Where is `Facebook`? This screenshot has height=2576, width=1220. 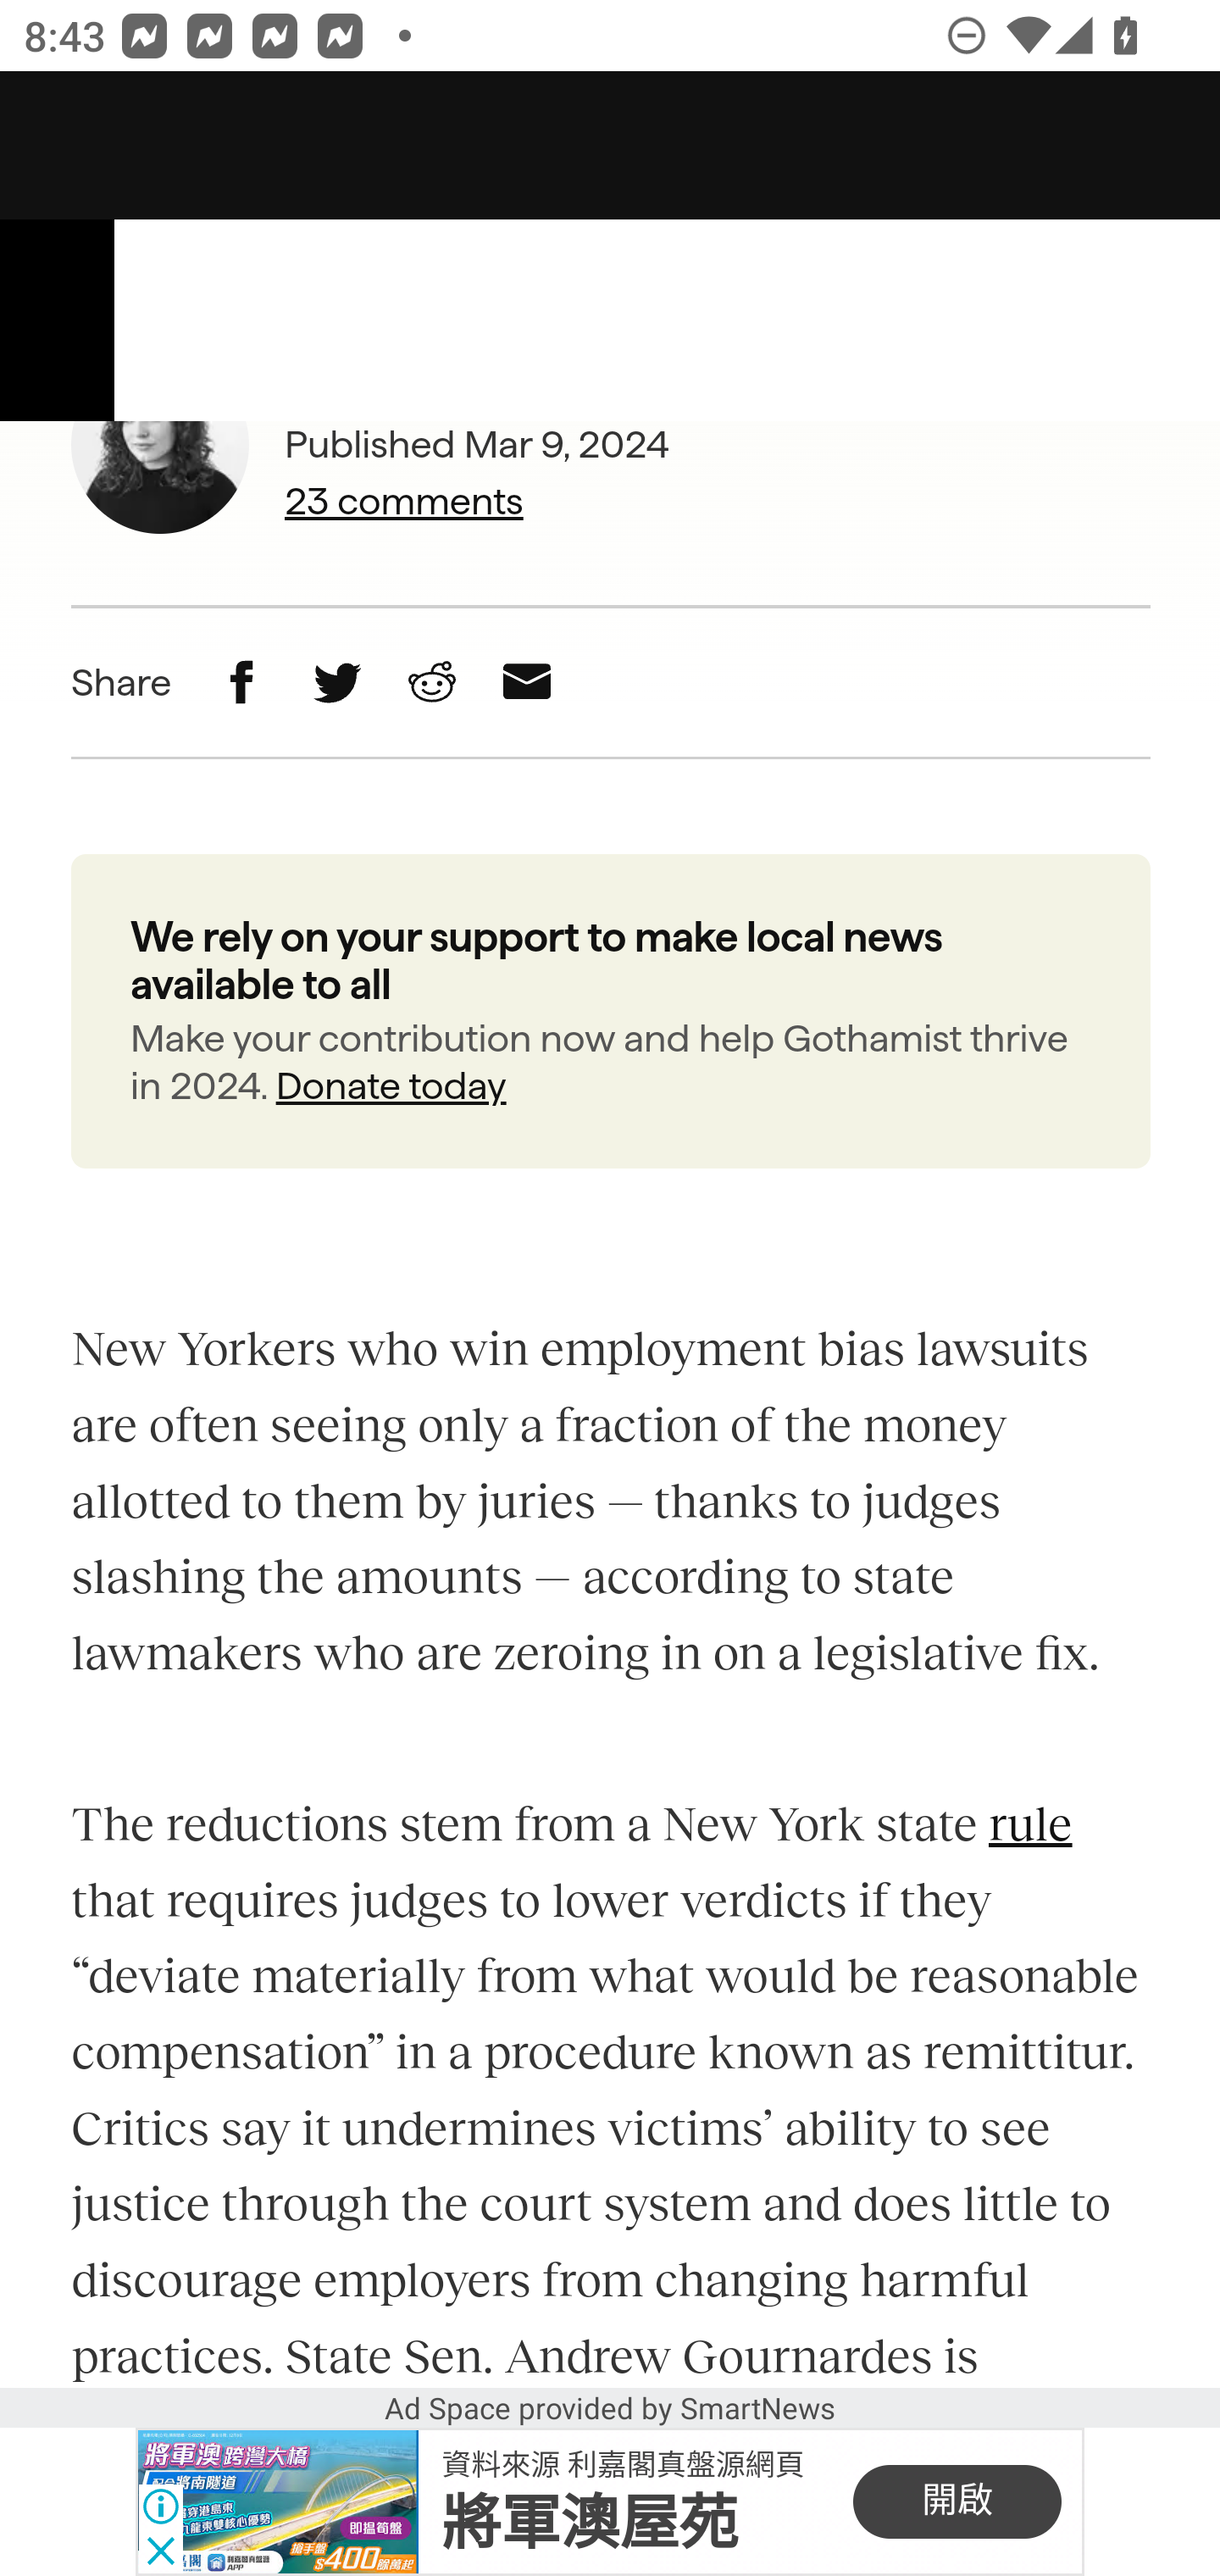 Facebook is located at coordinates (242, 684).